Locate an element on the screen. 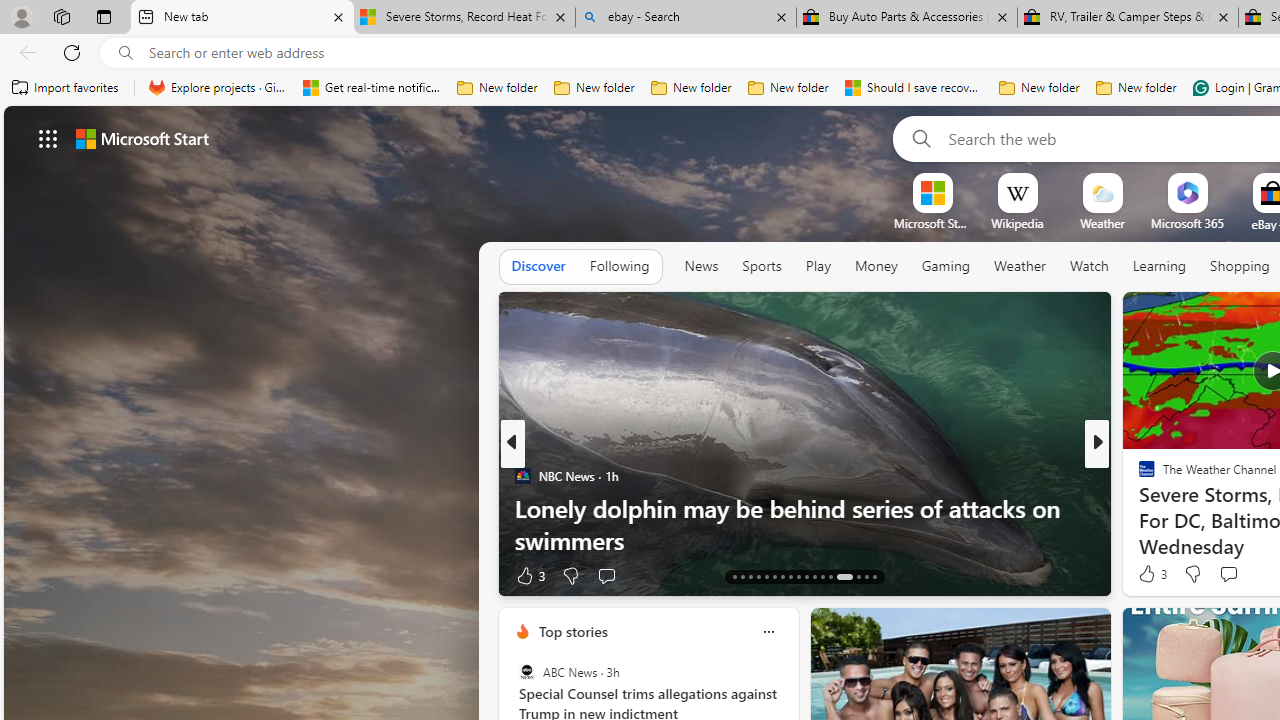 This screenshot has width=1280, height=720. Should I save recovered Word documents? - Microsoft Support is located at coordinates (914, 88).